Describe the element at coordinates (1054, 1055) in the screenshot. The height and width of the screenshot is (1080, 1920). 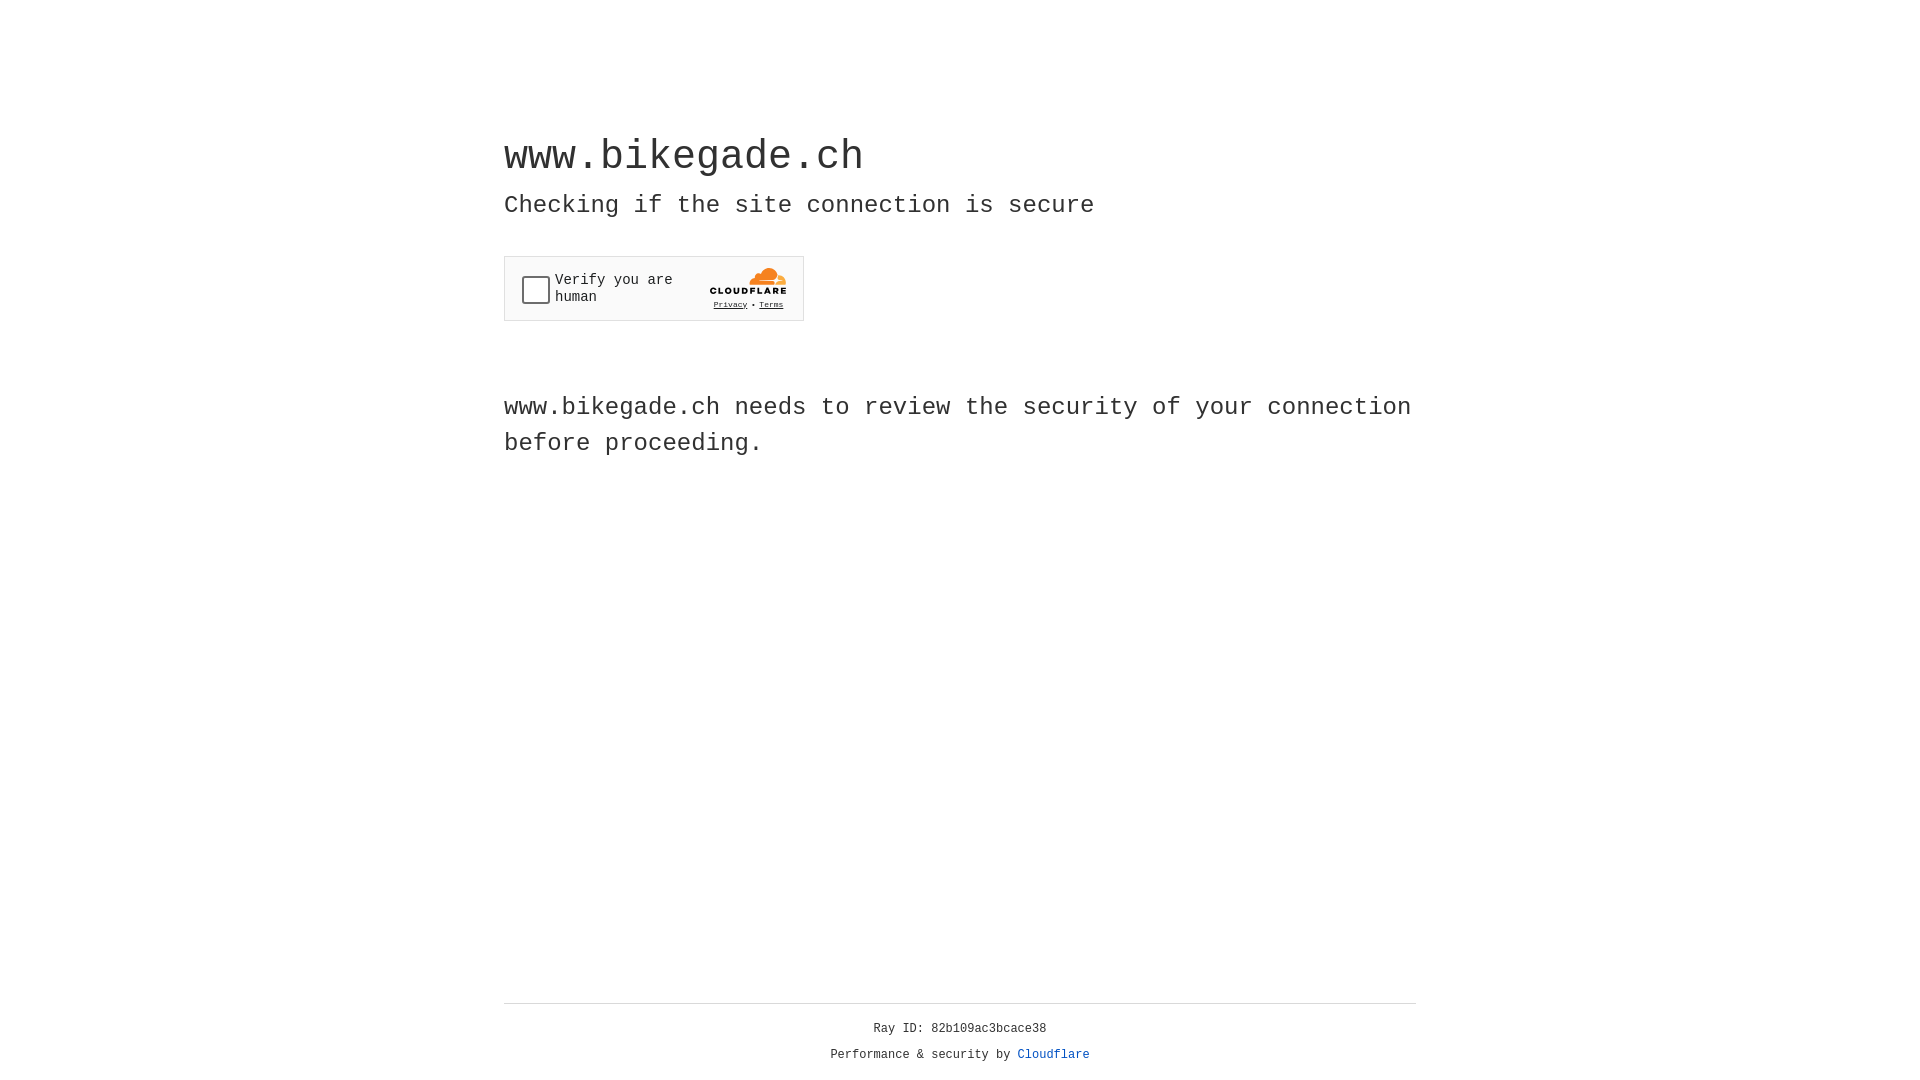
I see `Cloudflare` at that location.